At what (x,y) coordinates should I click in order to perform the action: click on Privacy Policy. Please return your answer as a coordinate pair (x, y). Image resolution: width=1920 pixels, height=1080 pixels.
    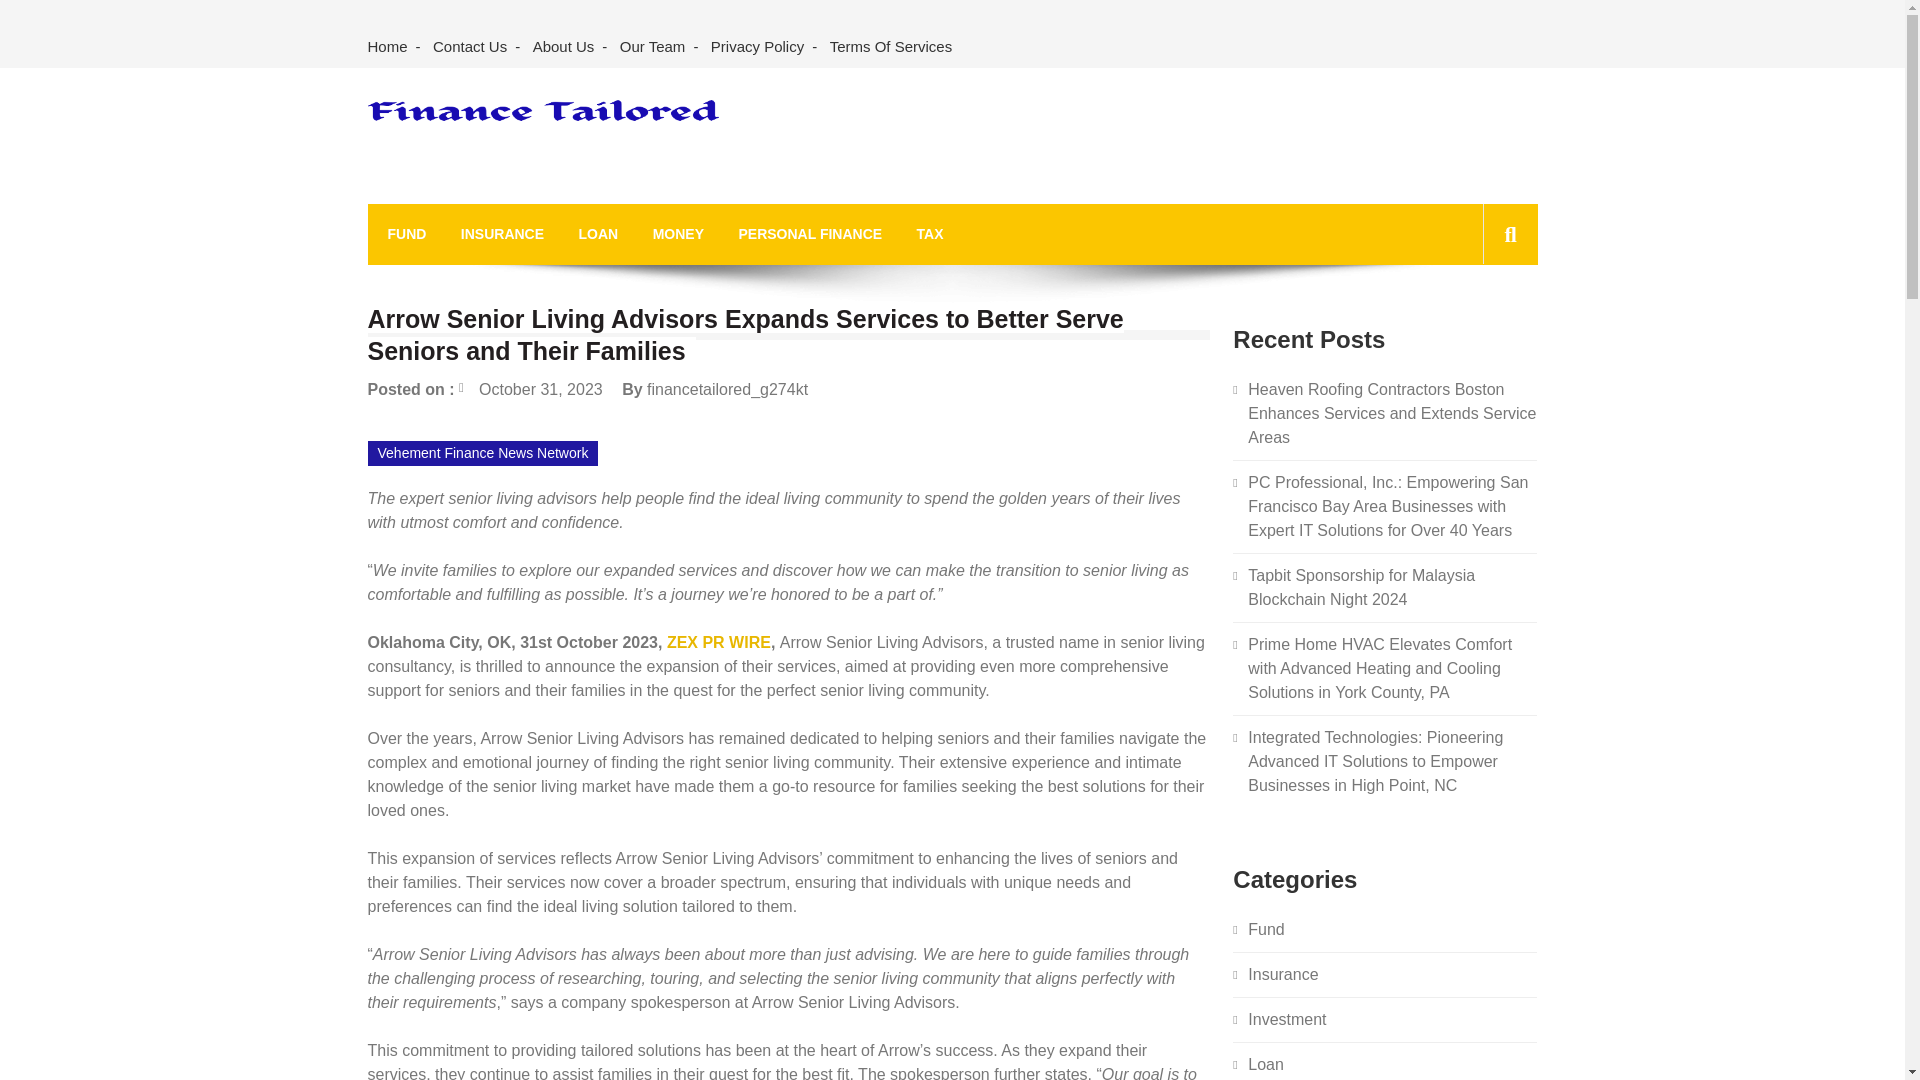
    Looking at the image, I should click on (757, 47).